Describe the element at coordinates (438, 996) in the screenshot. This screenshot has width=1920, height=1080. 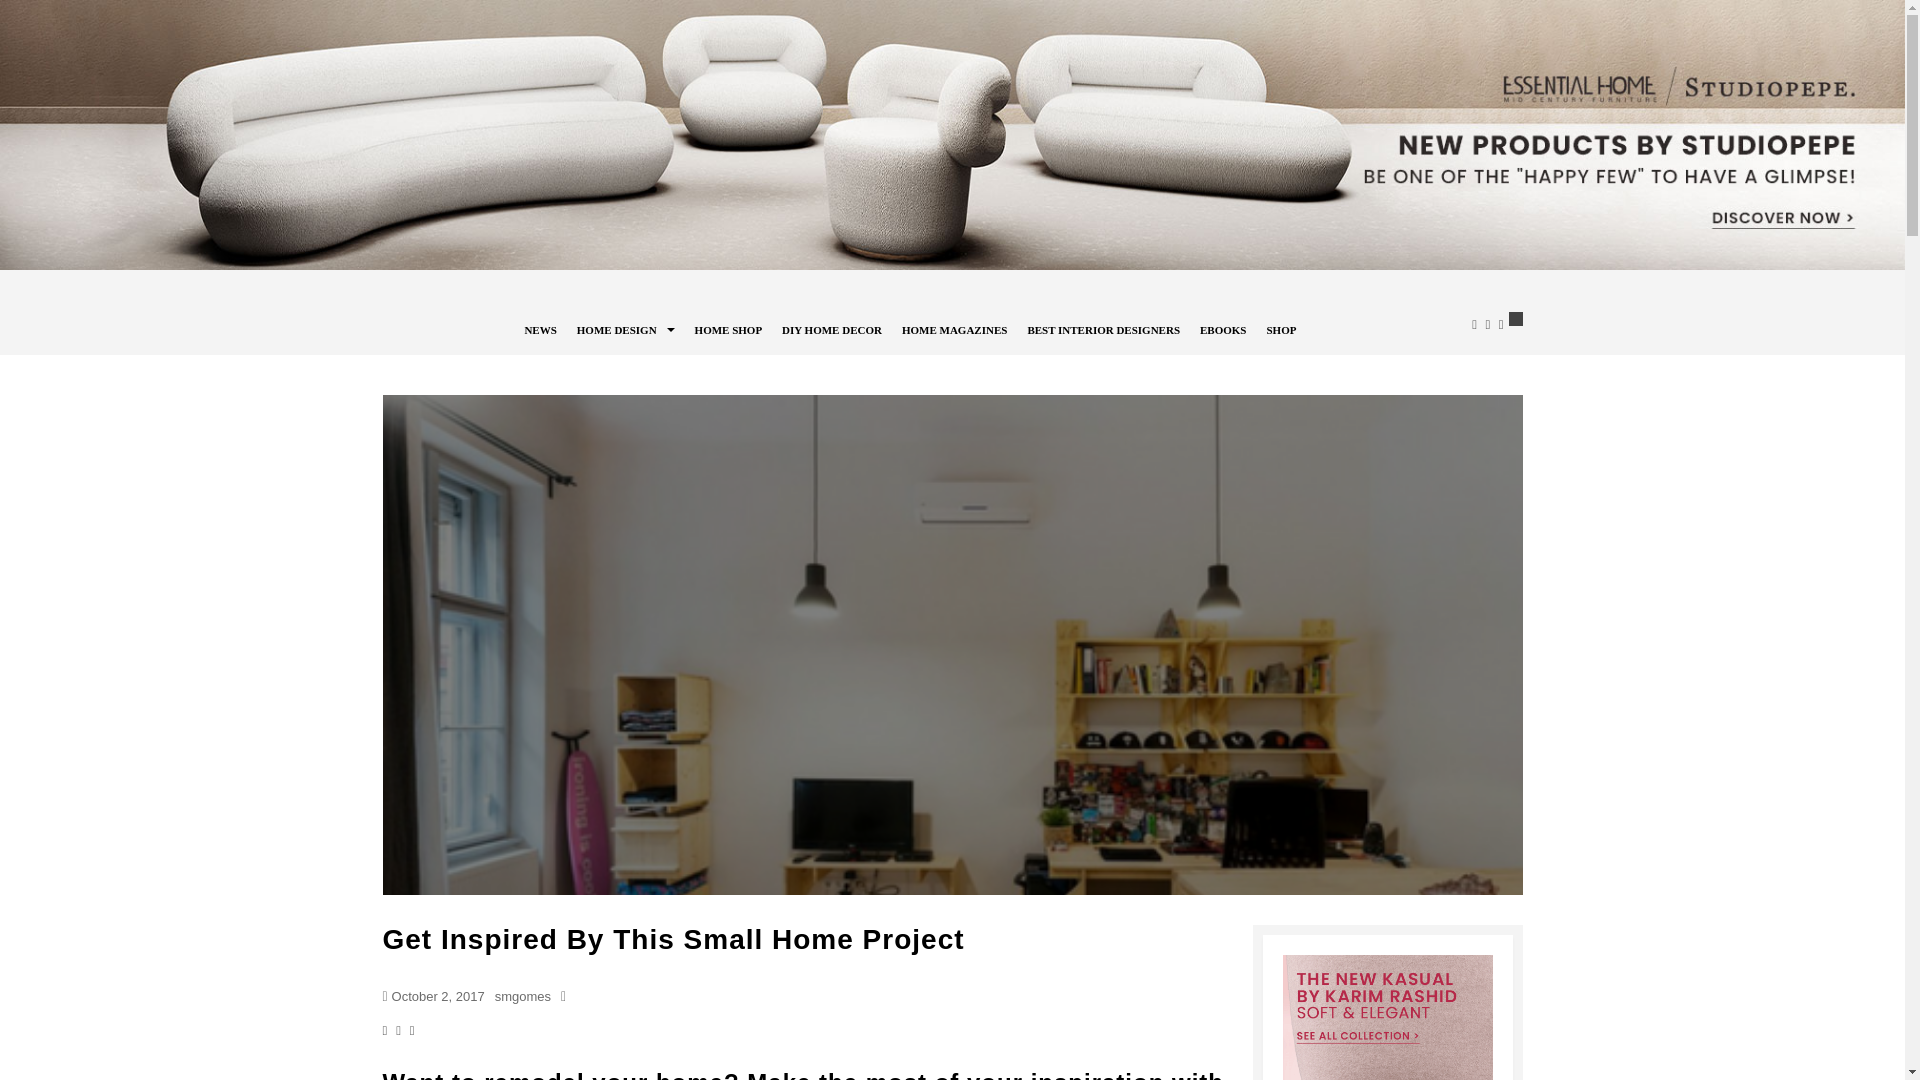
I see `October 2, 2017` at that location.